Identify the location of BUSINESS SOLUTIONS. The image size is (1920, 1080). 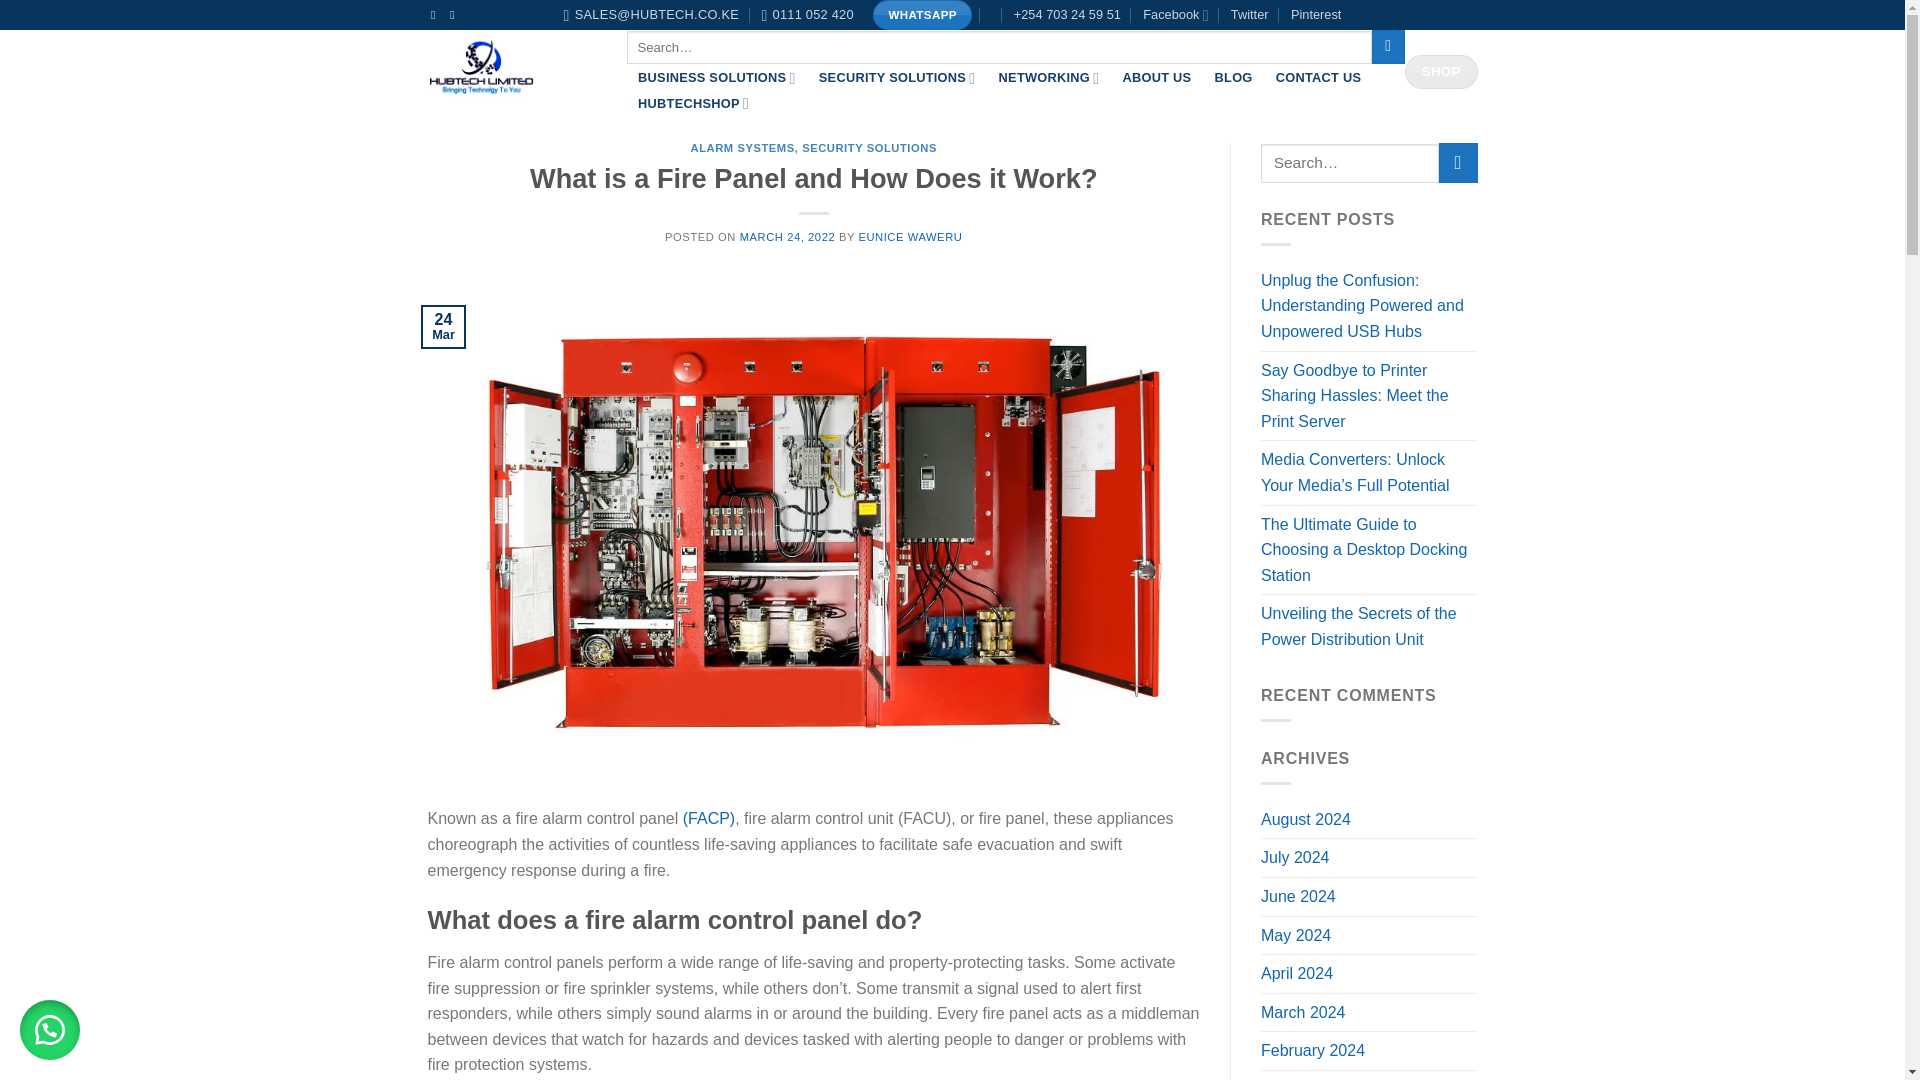
(716, 78).